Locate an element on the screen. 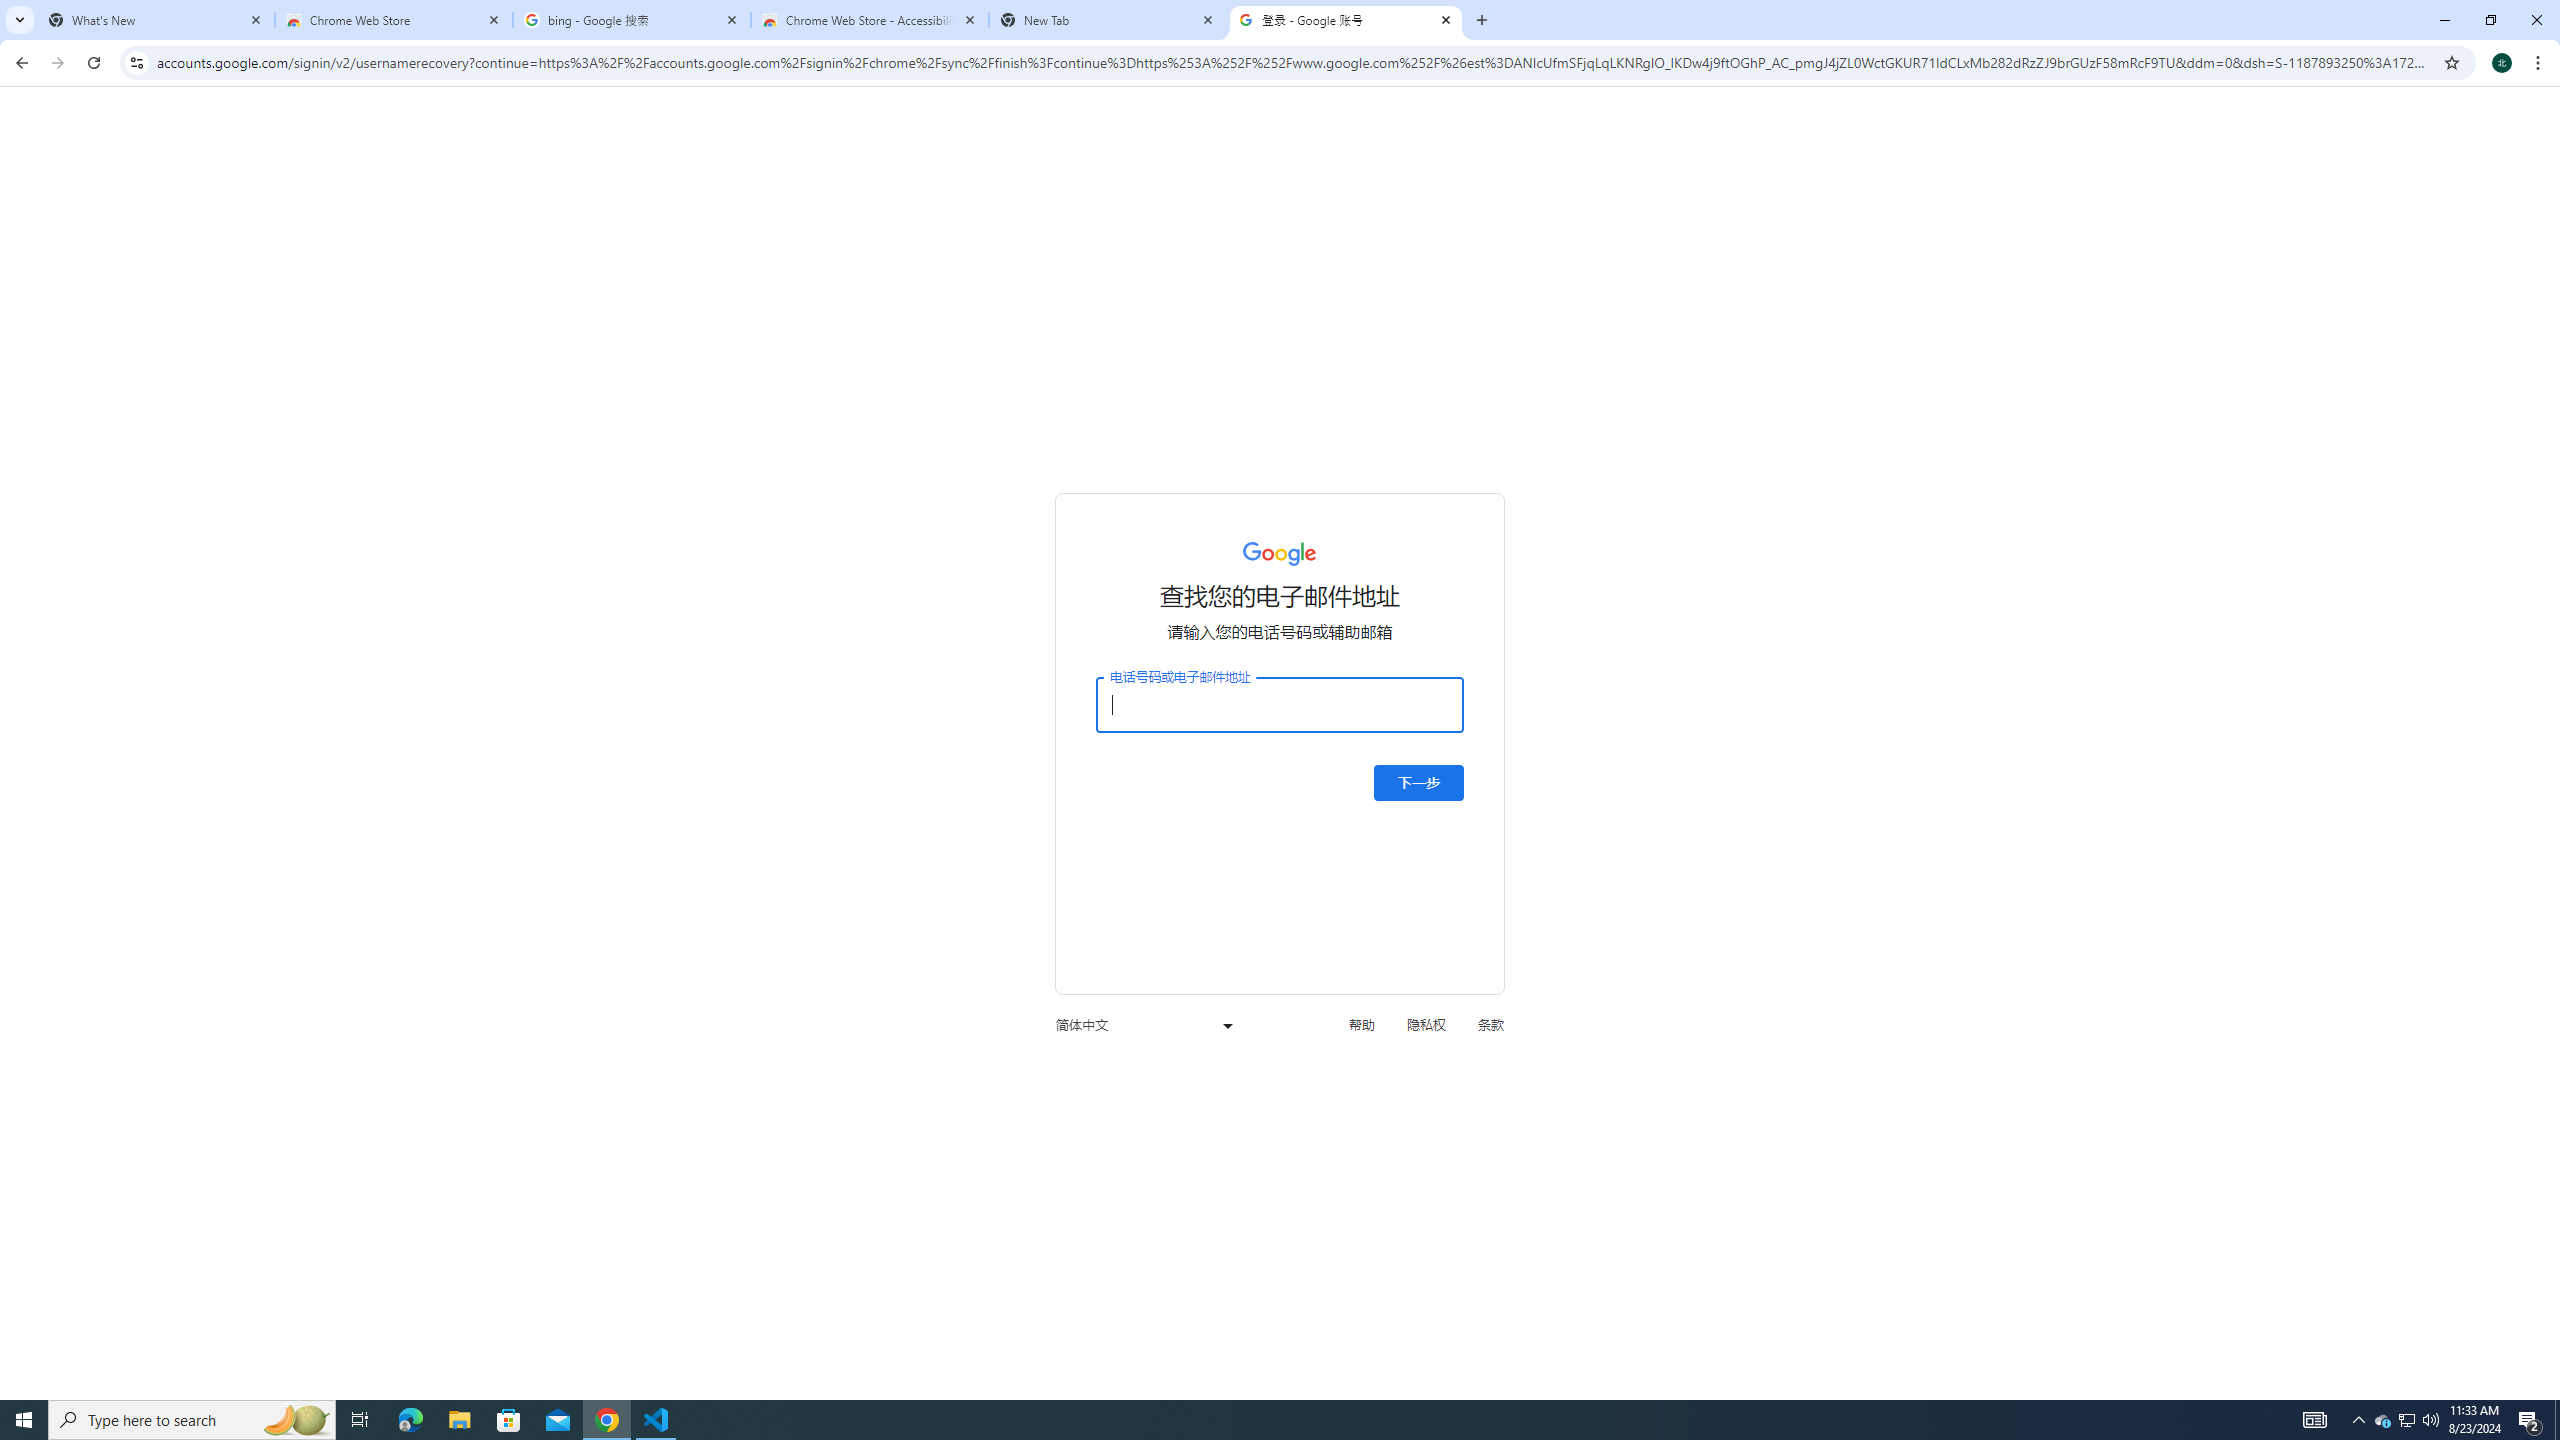  Delete is located at coordinates (1242, 162).